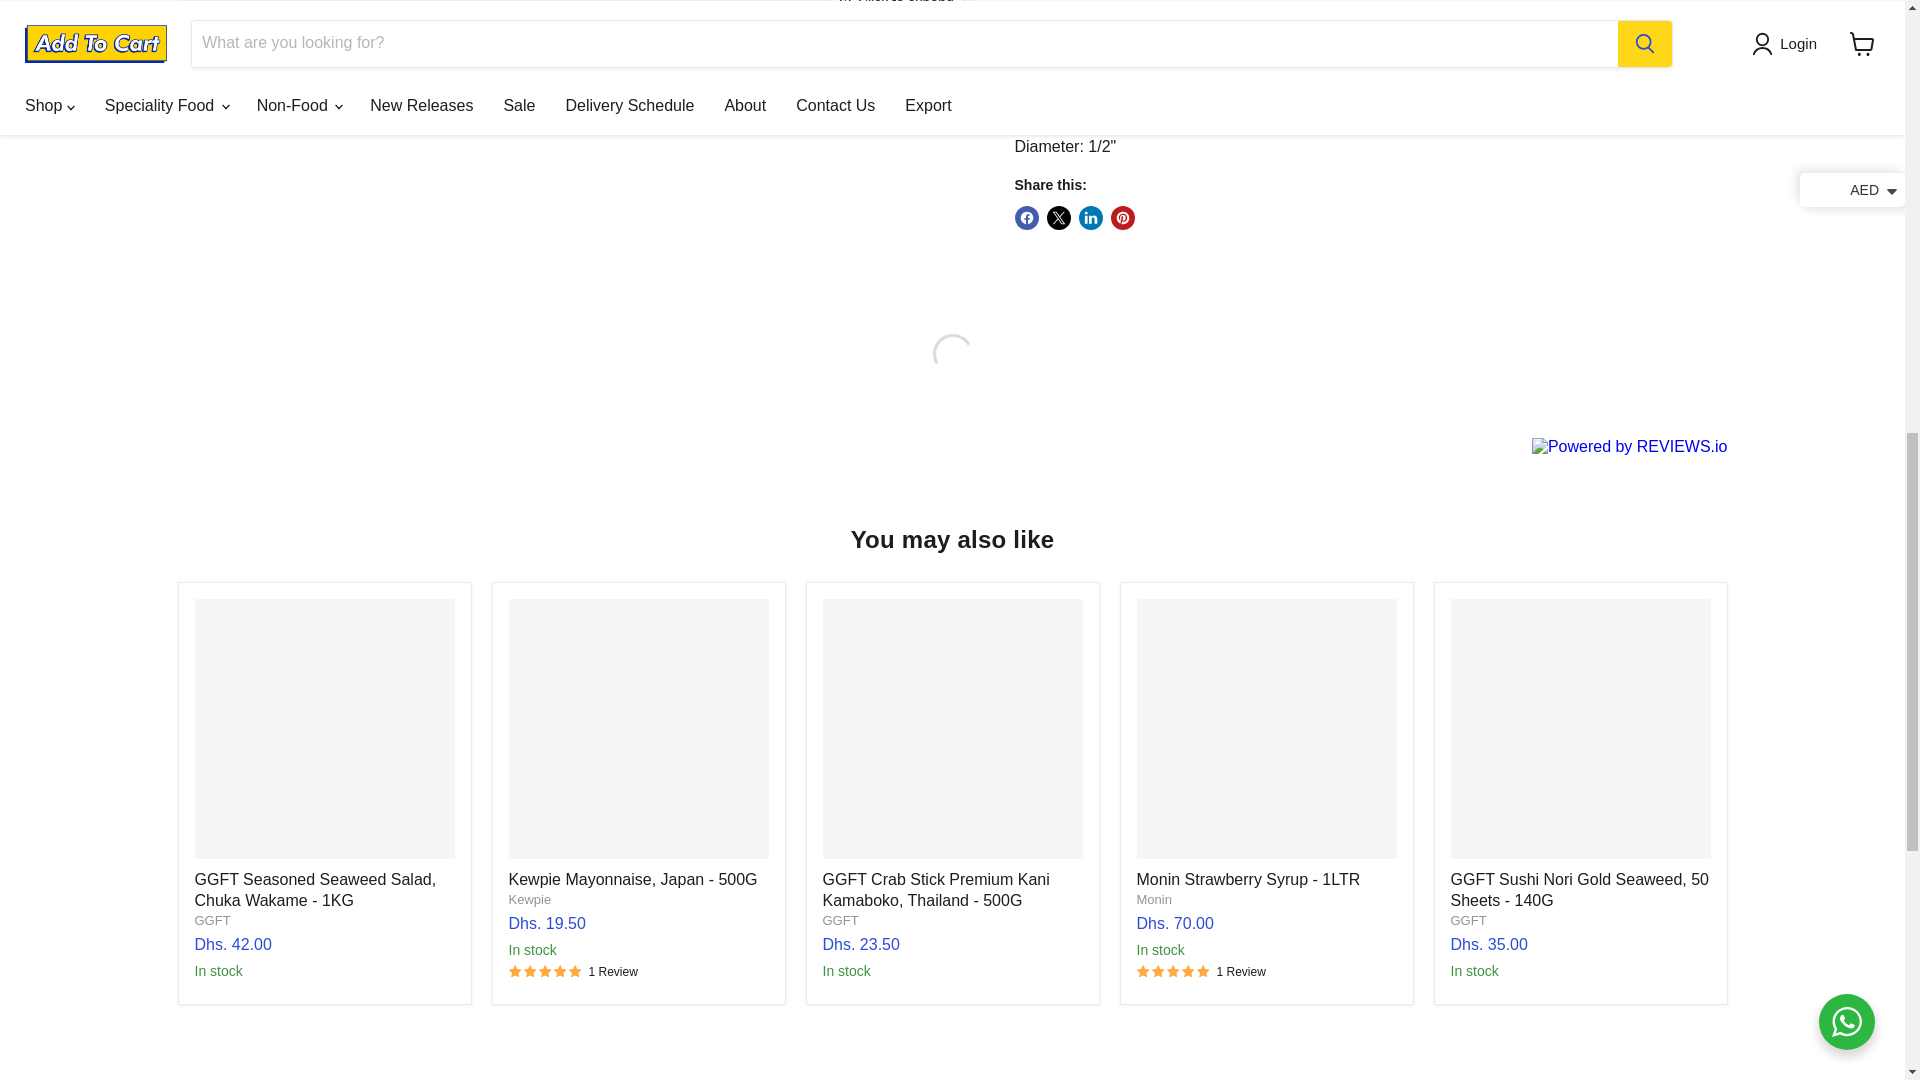 This screenshot has height=1080, width=1920. I want to click on GGFT, so click(212, 920).